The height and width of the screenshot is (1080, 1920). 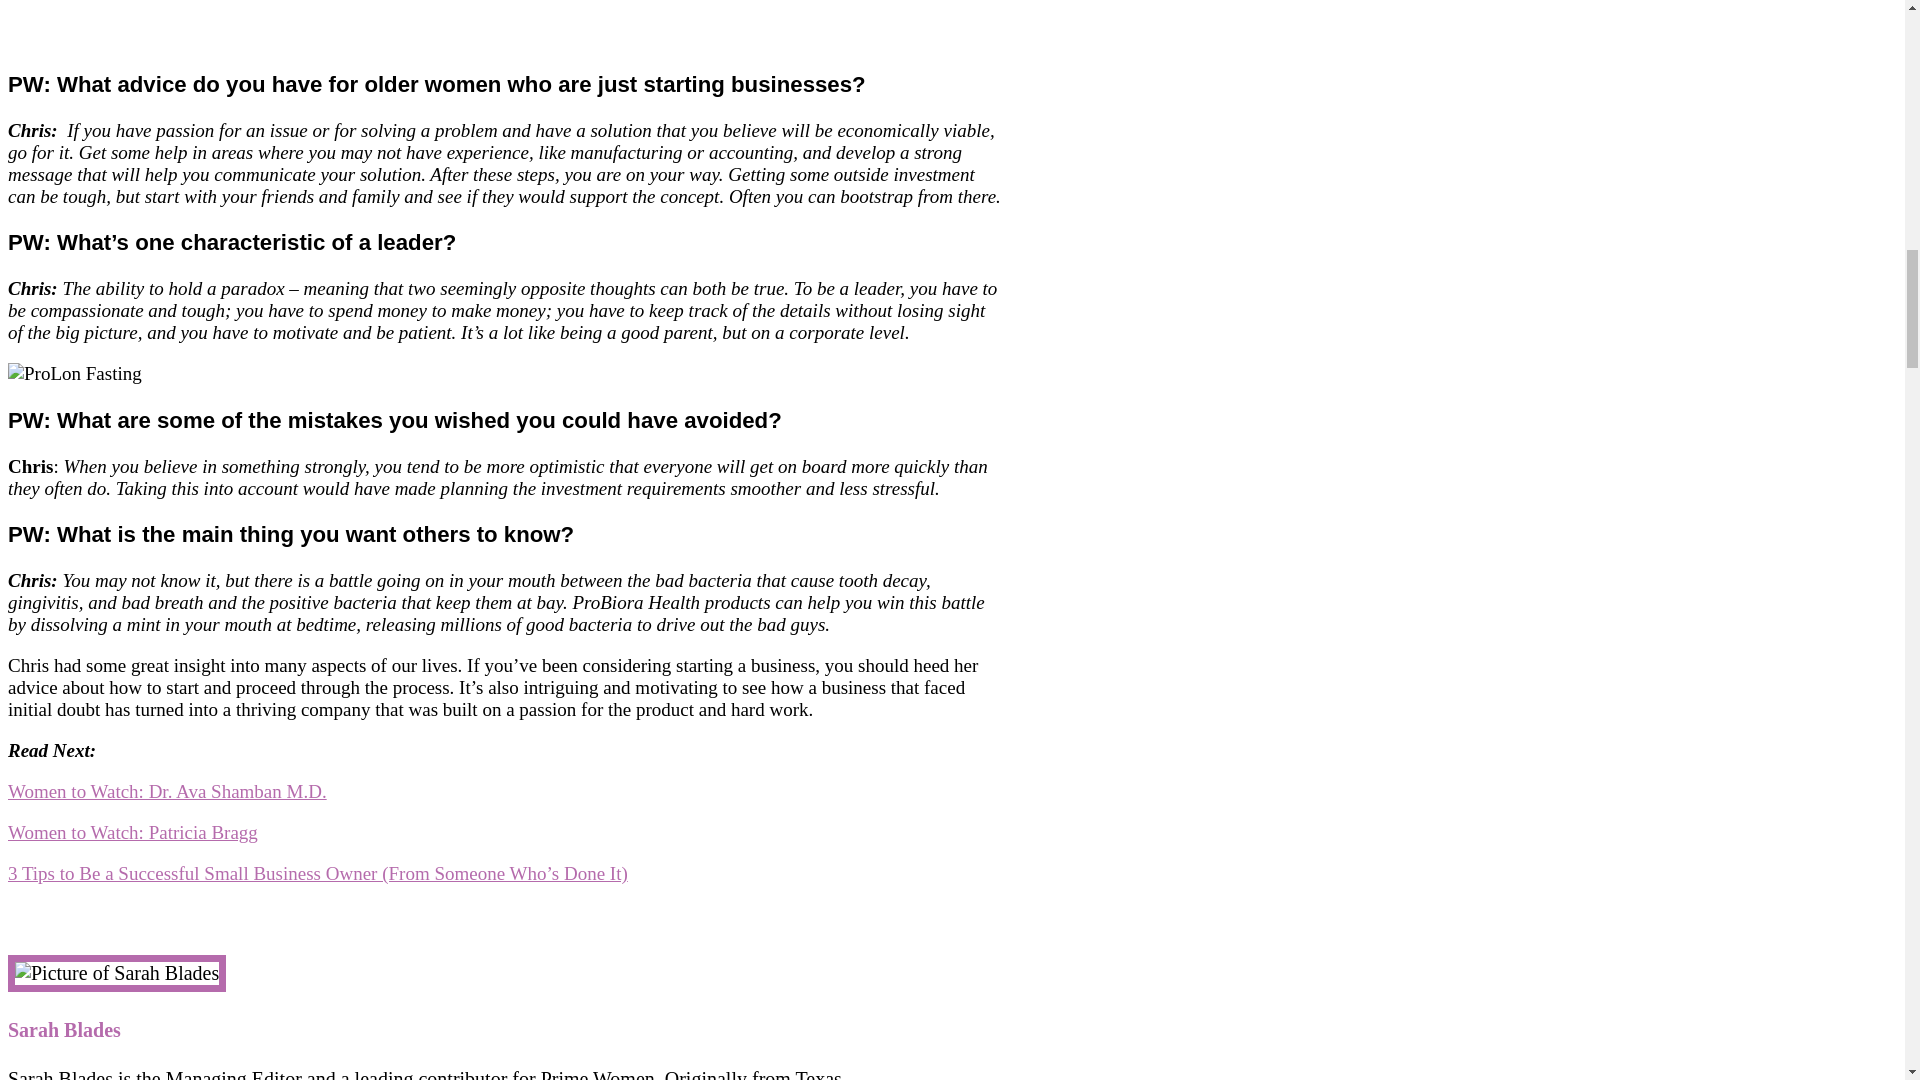 What do you see at coordinates (166, 791) in the screenshot?
I see `Women to Watch: Dr. Ava Shamban M.D.` at bounding box center [166, 791].